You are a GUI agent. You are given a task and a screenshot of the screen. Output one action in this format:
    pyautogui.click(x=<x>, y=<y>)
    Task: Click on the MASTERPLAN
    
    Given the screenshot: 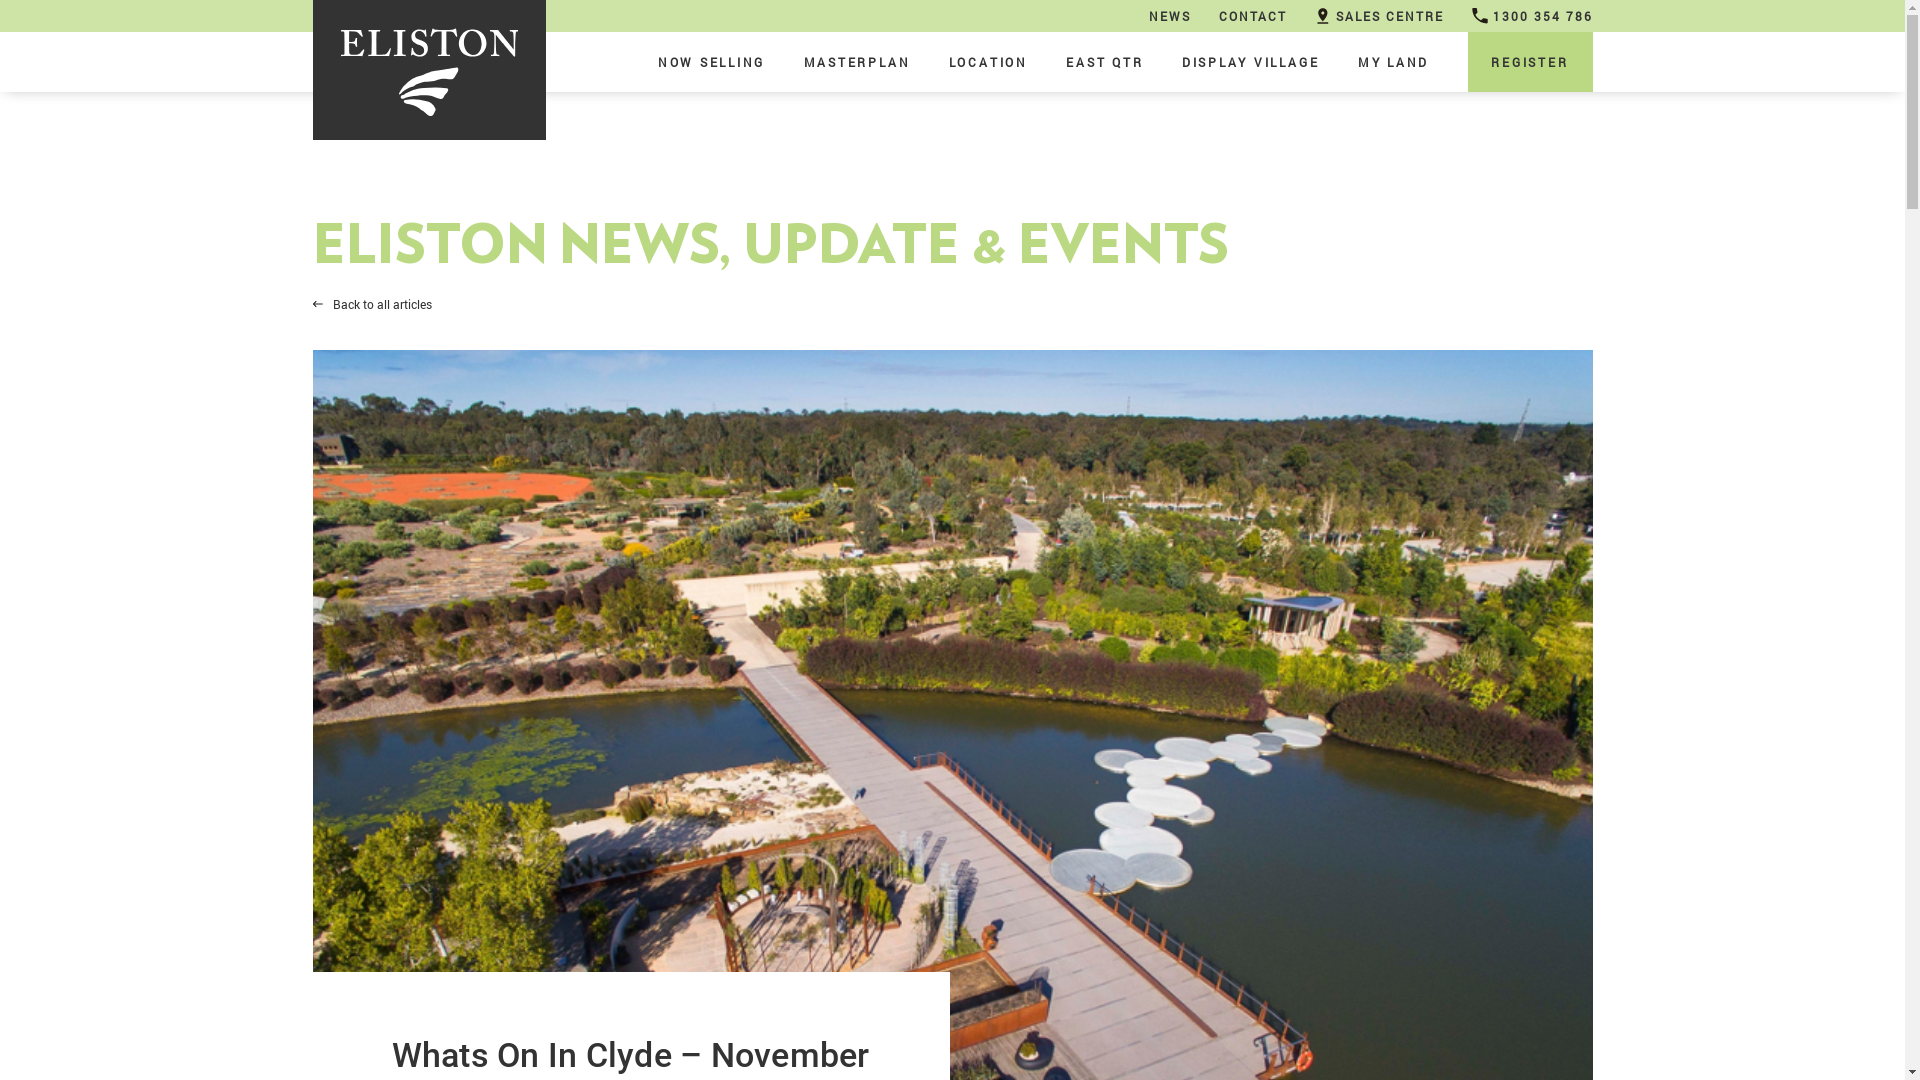 What is the action you would take?
    pyautogui.click(x=858, y=62)
    